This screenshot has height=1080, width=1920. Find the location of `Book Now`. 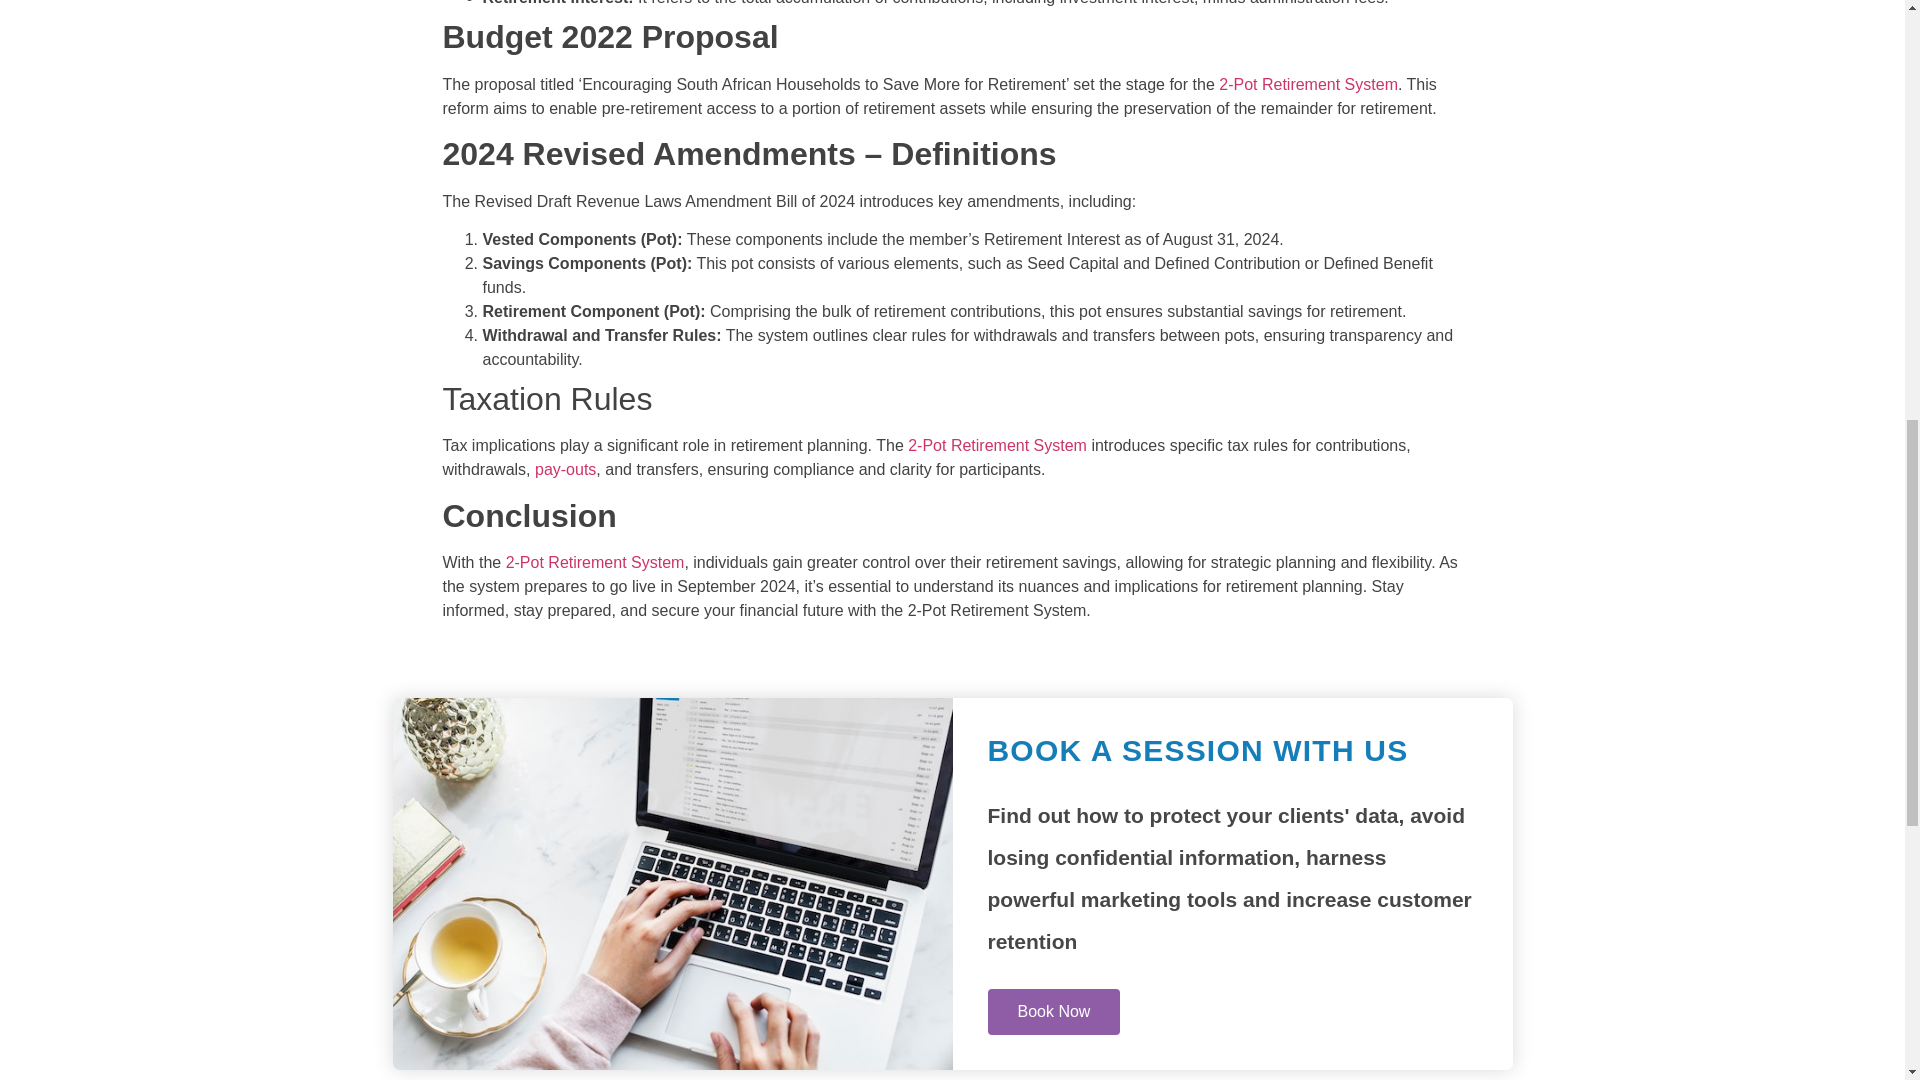

Book Now is located at coordinates (1054, 1010).